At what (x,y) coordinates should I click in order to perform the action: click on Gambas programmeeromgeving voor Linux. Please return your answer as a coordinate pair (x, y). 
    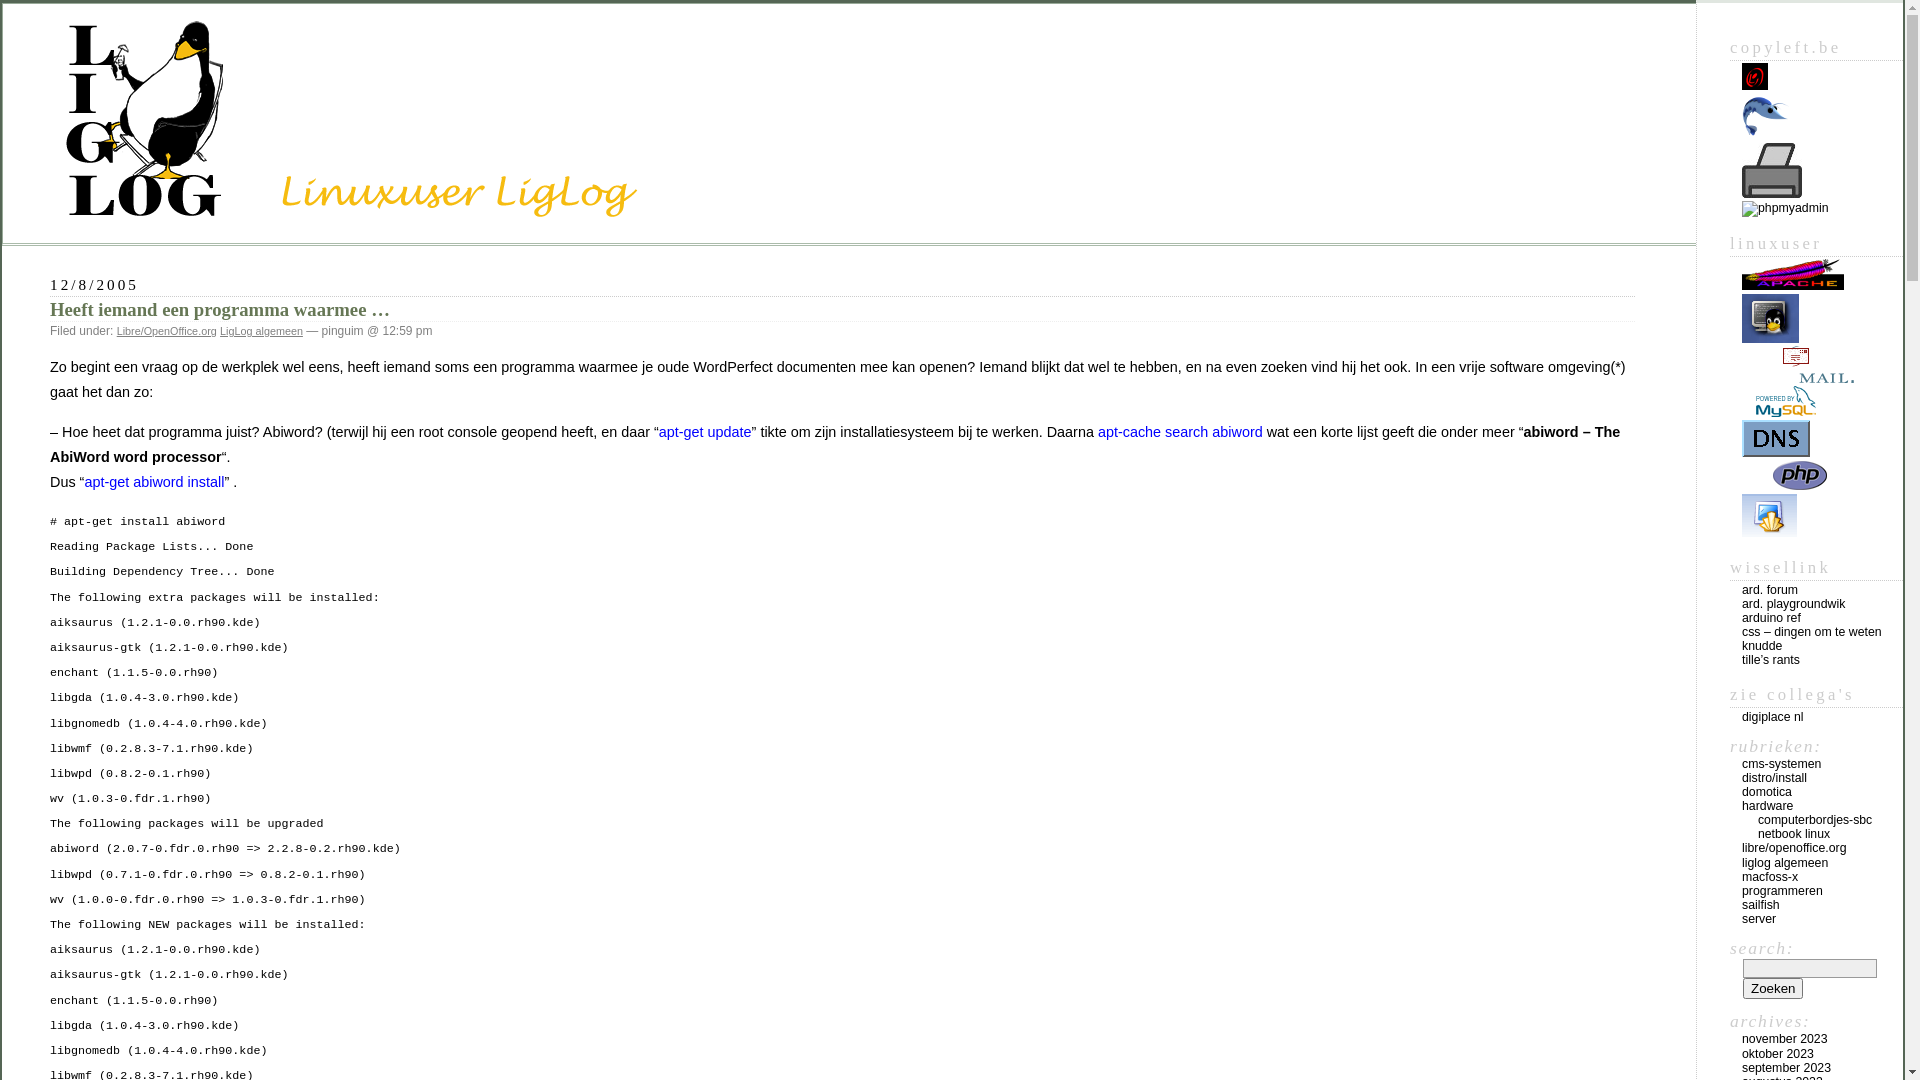
    Looking at the image, I should click on (1766, 116).